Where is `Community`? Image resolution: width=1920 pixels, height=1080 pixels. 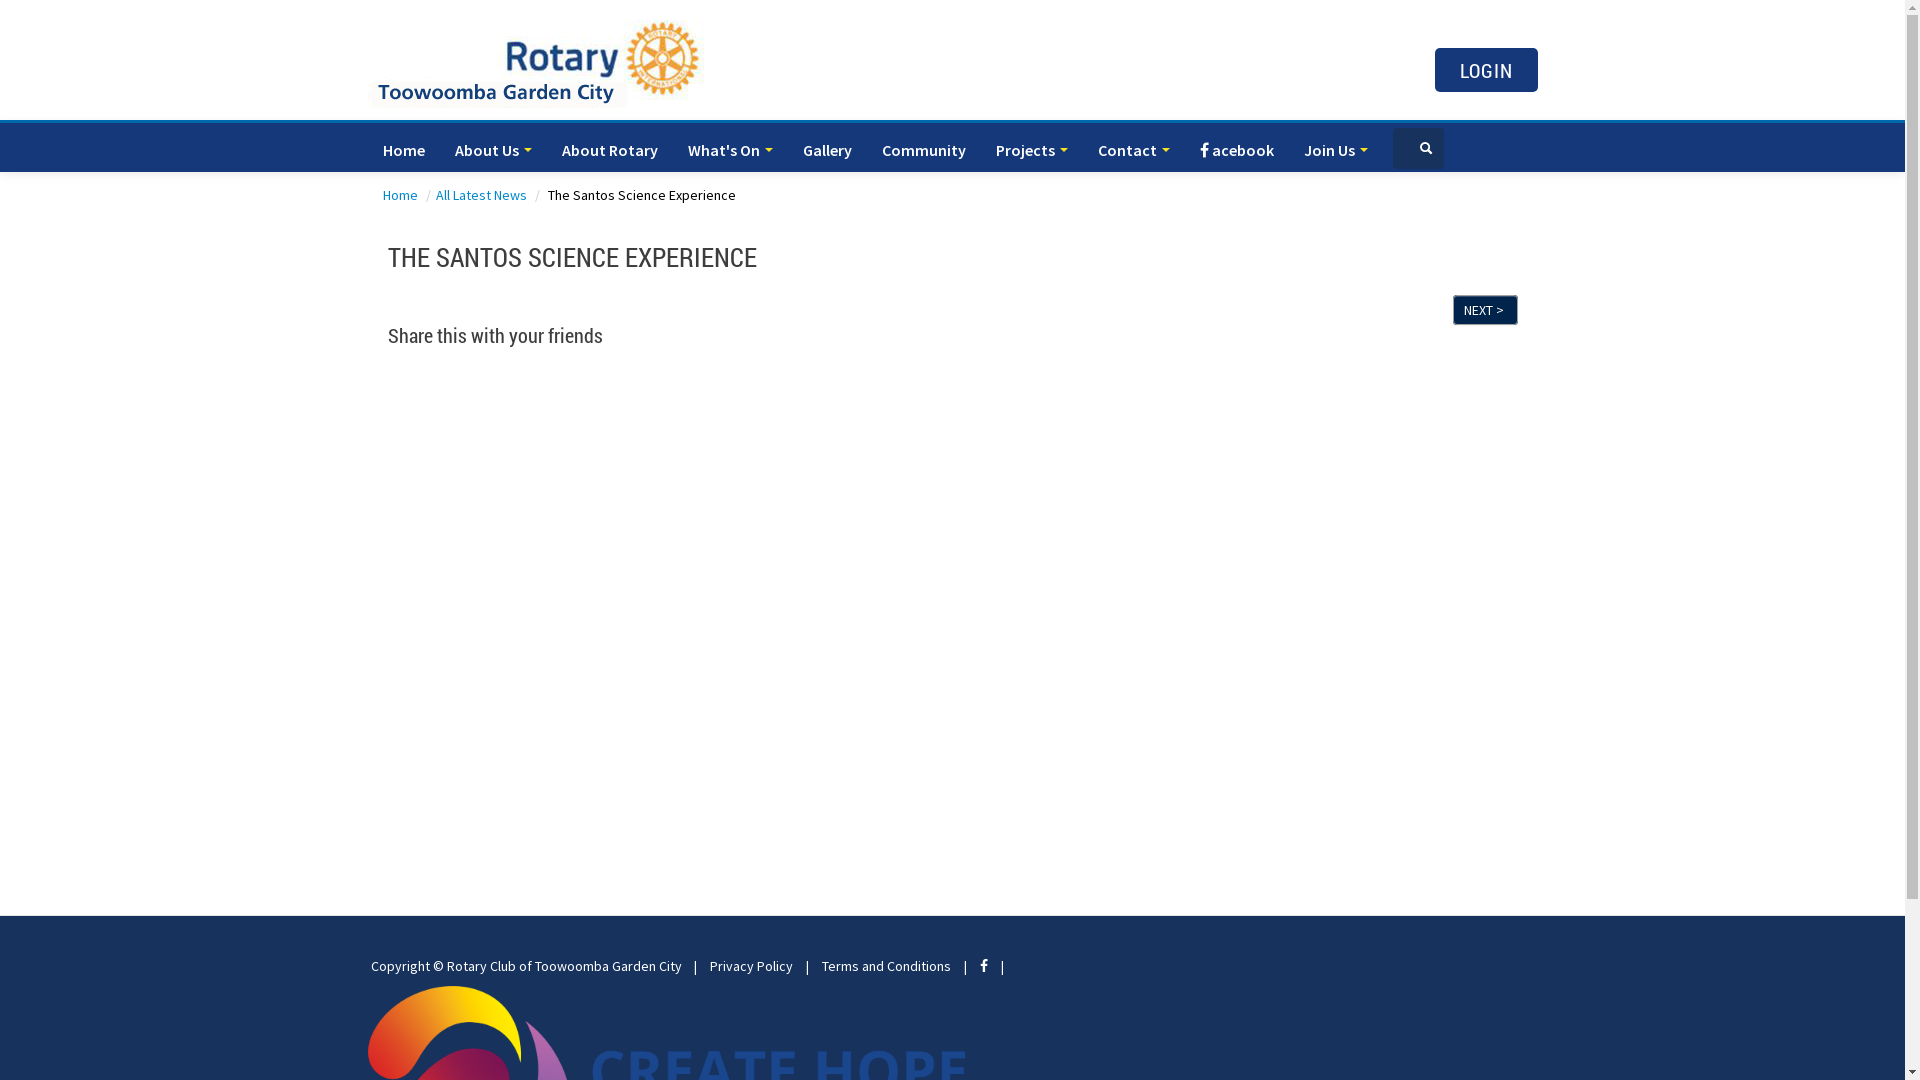 Community is located at coordinates (922, 150).